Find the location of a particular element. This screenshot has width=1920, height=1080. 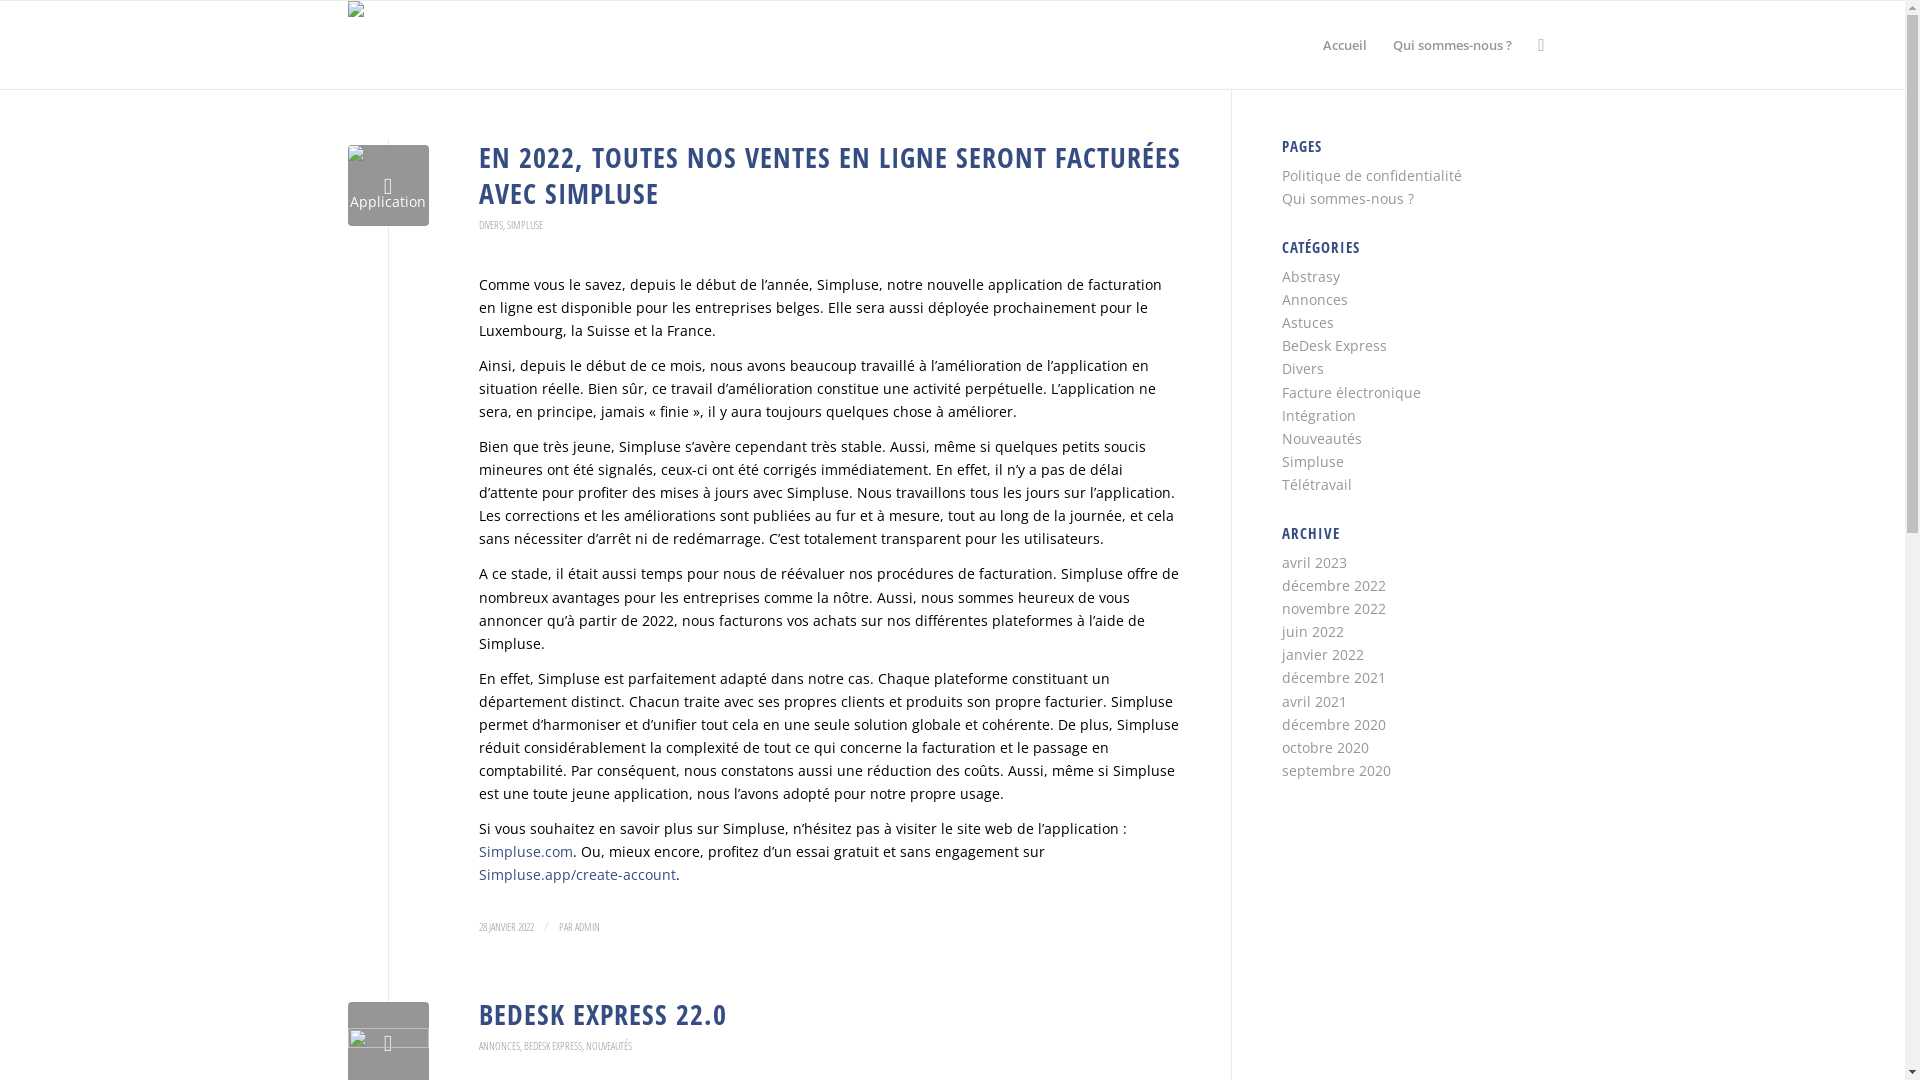

Accueil is located at coordinates (1345, 45).